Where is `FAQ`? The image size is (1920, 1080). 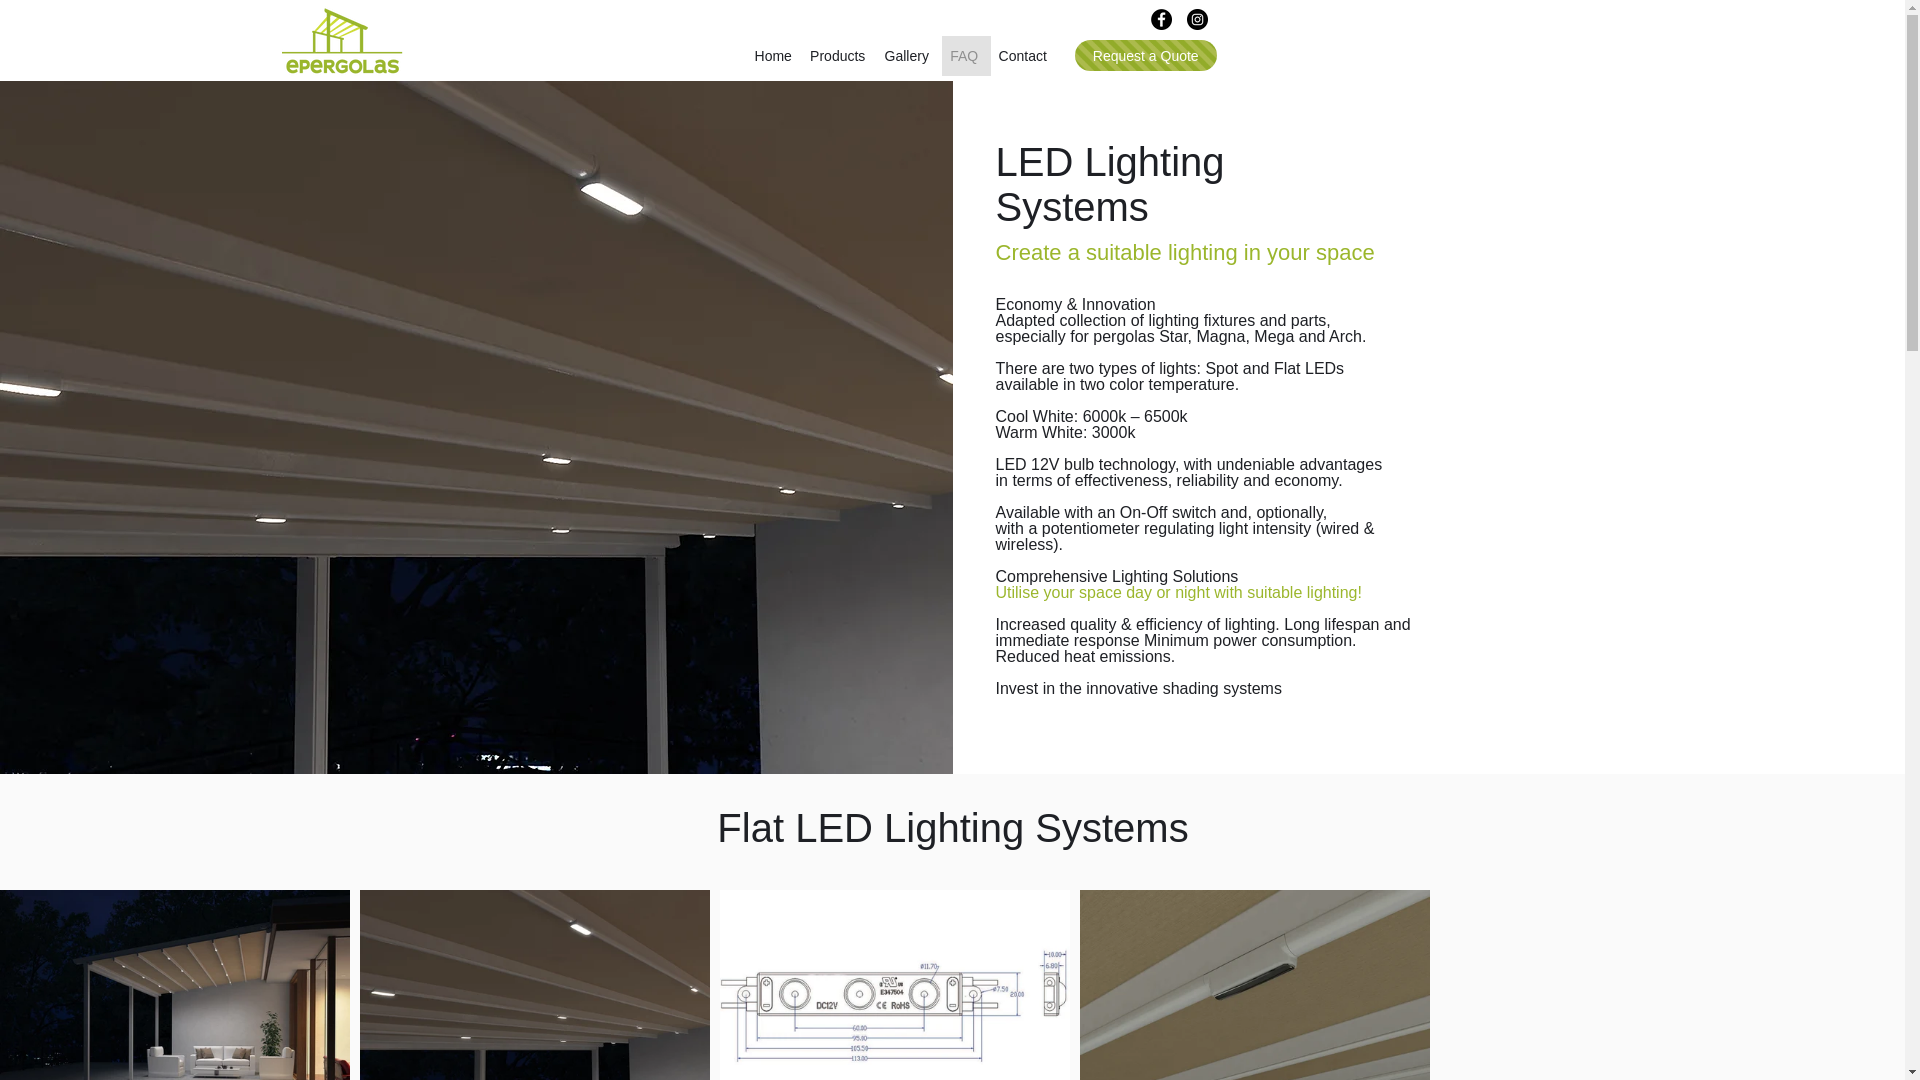 FAQ is located at coordinates (966, 55).